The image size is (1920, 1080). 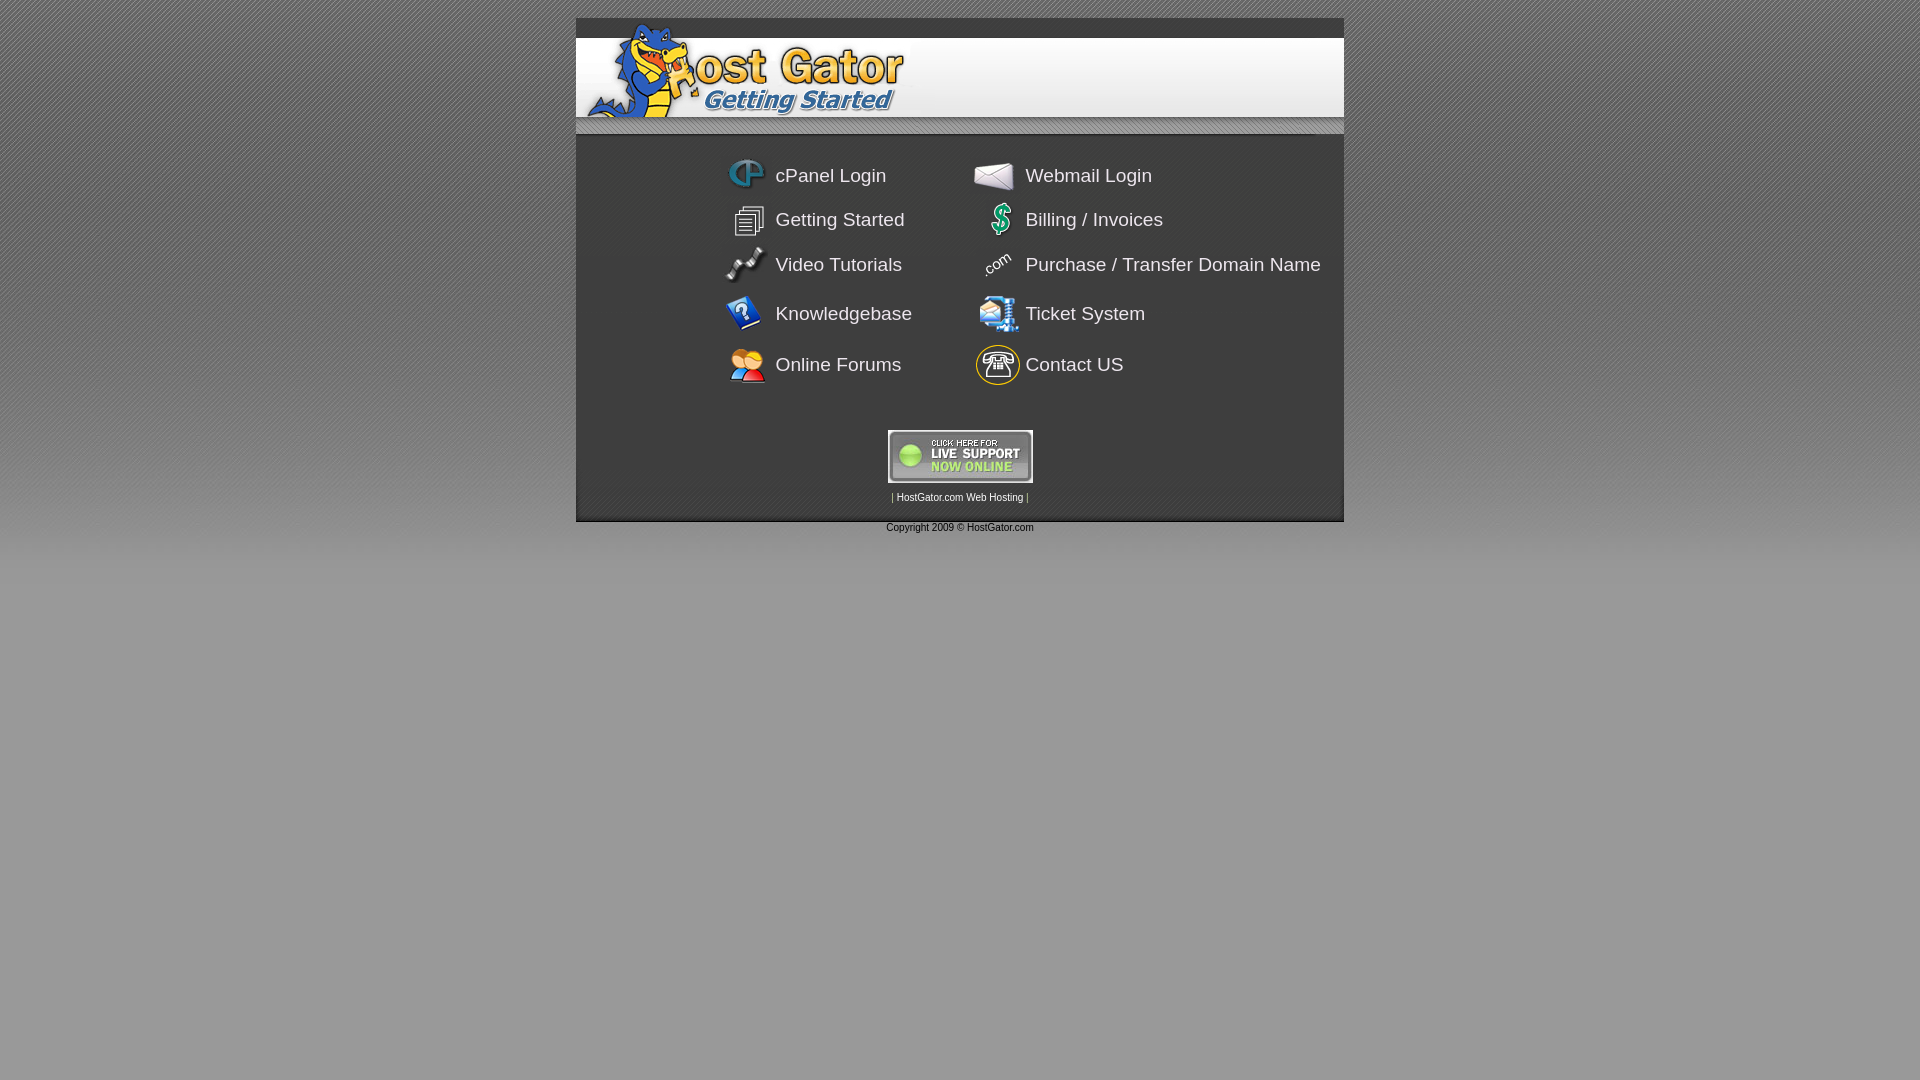 What do you see at coordinates (1172, 264) in the screenshot?
I see `Purchase / Transfer Domain Name` at bounding box center [1172, 264].